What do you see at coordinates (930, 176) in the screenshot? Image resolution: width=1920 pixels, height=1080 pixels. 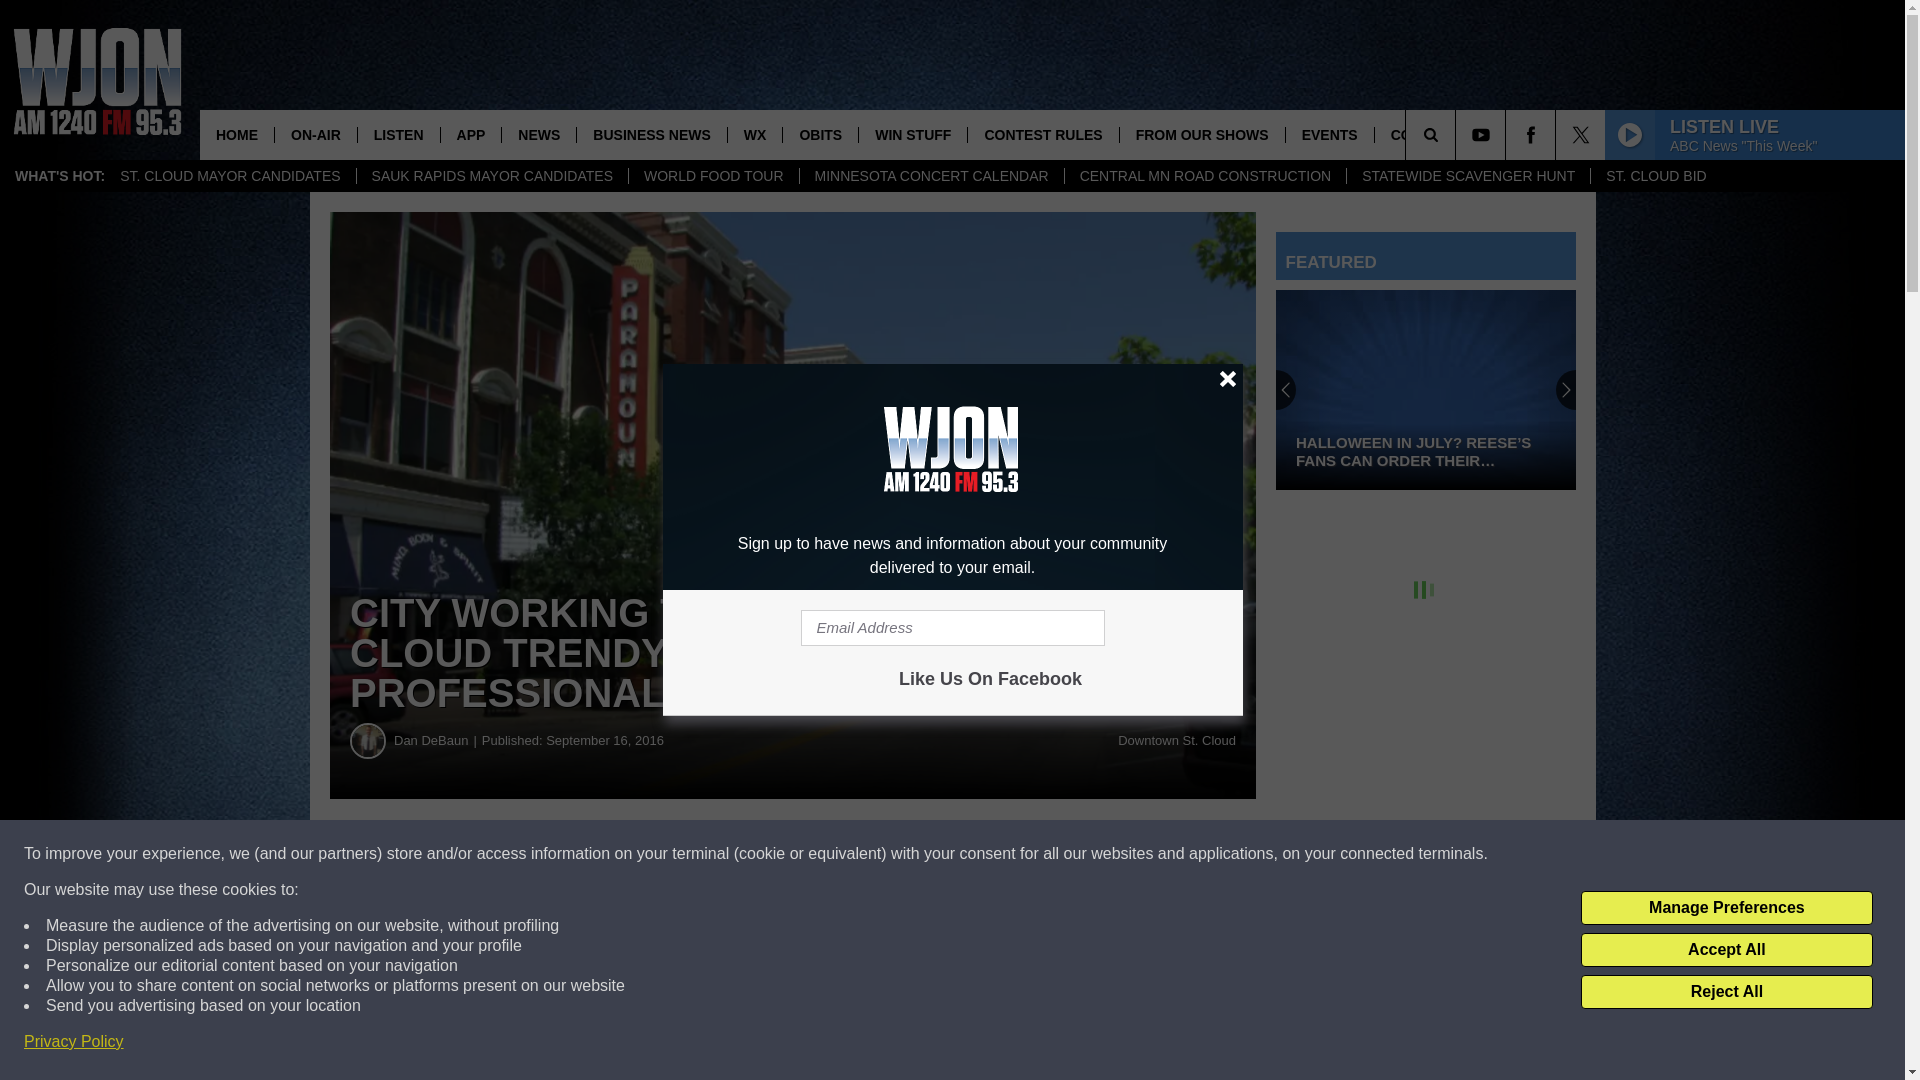 I see `MINNESOTA CONCERT CALENDAR` at bounding box center [930, 176].